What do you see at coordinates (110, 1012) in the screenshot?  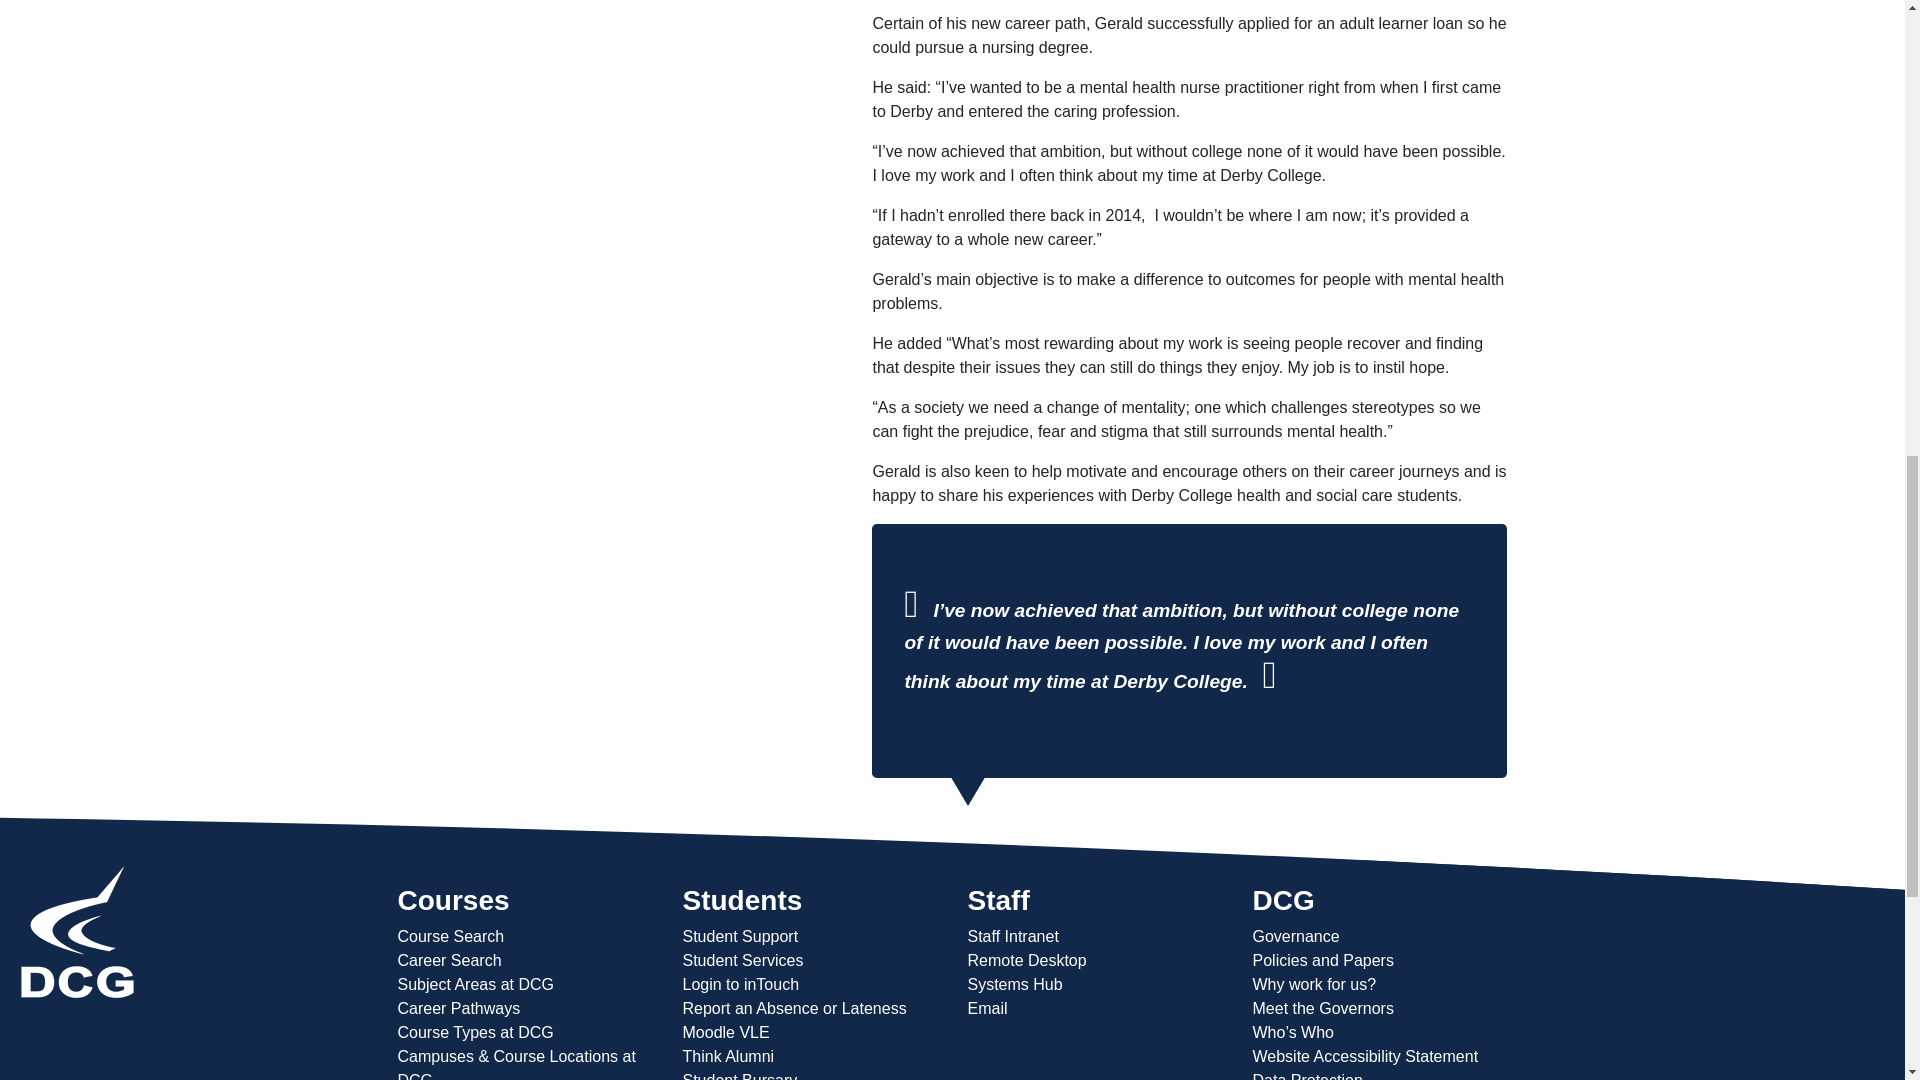 I see `Derby College Instagram` at bounding box center [110, 1012].